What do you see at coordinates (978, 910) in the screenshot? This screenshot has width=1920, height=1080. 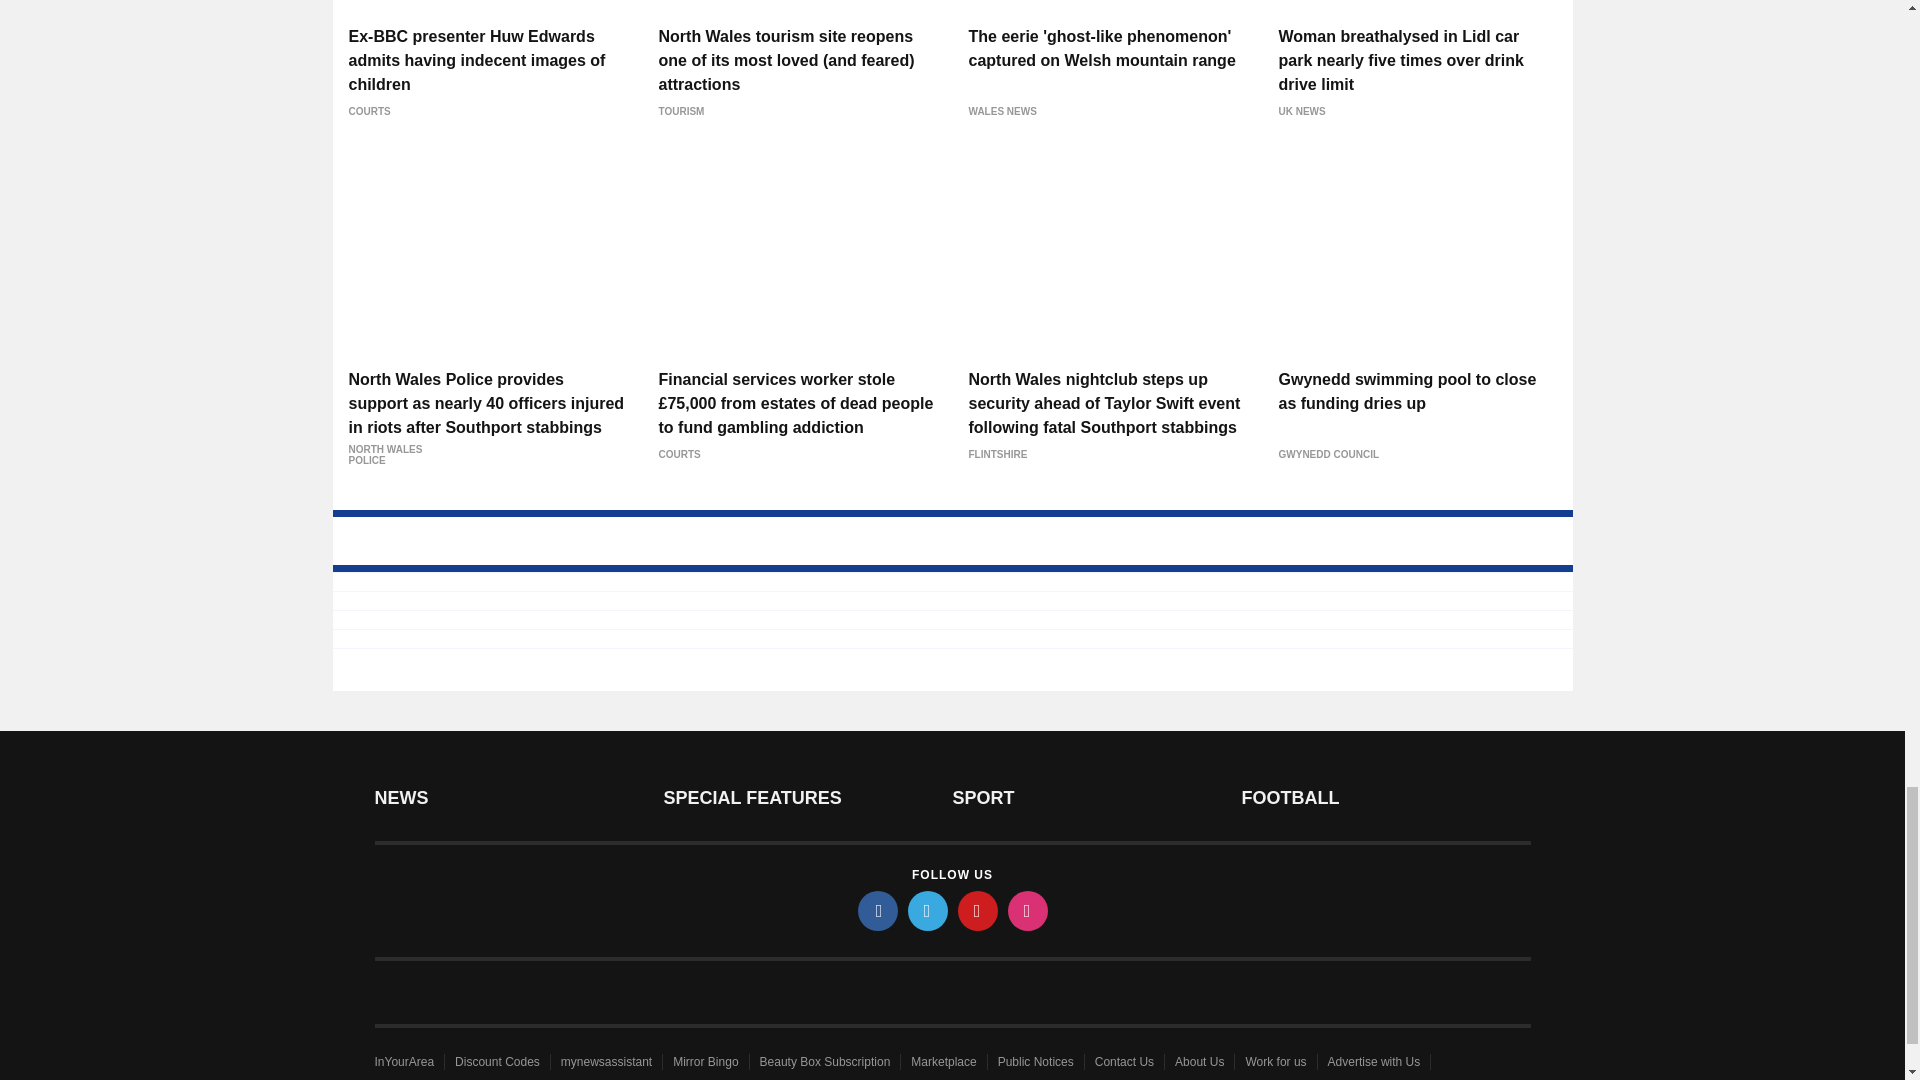 I see `pinterest` at bounding box center [978, 910].